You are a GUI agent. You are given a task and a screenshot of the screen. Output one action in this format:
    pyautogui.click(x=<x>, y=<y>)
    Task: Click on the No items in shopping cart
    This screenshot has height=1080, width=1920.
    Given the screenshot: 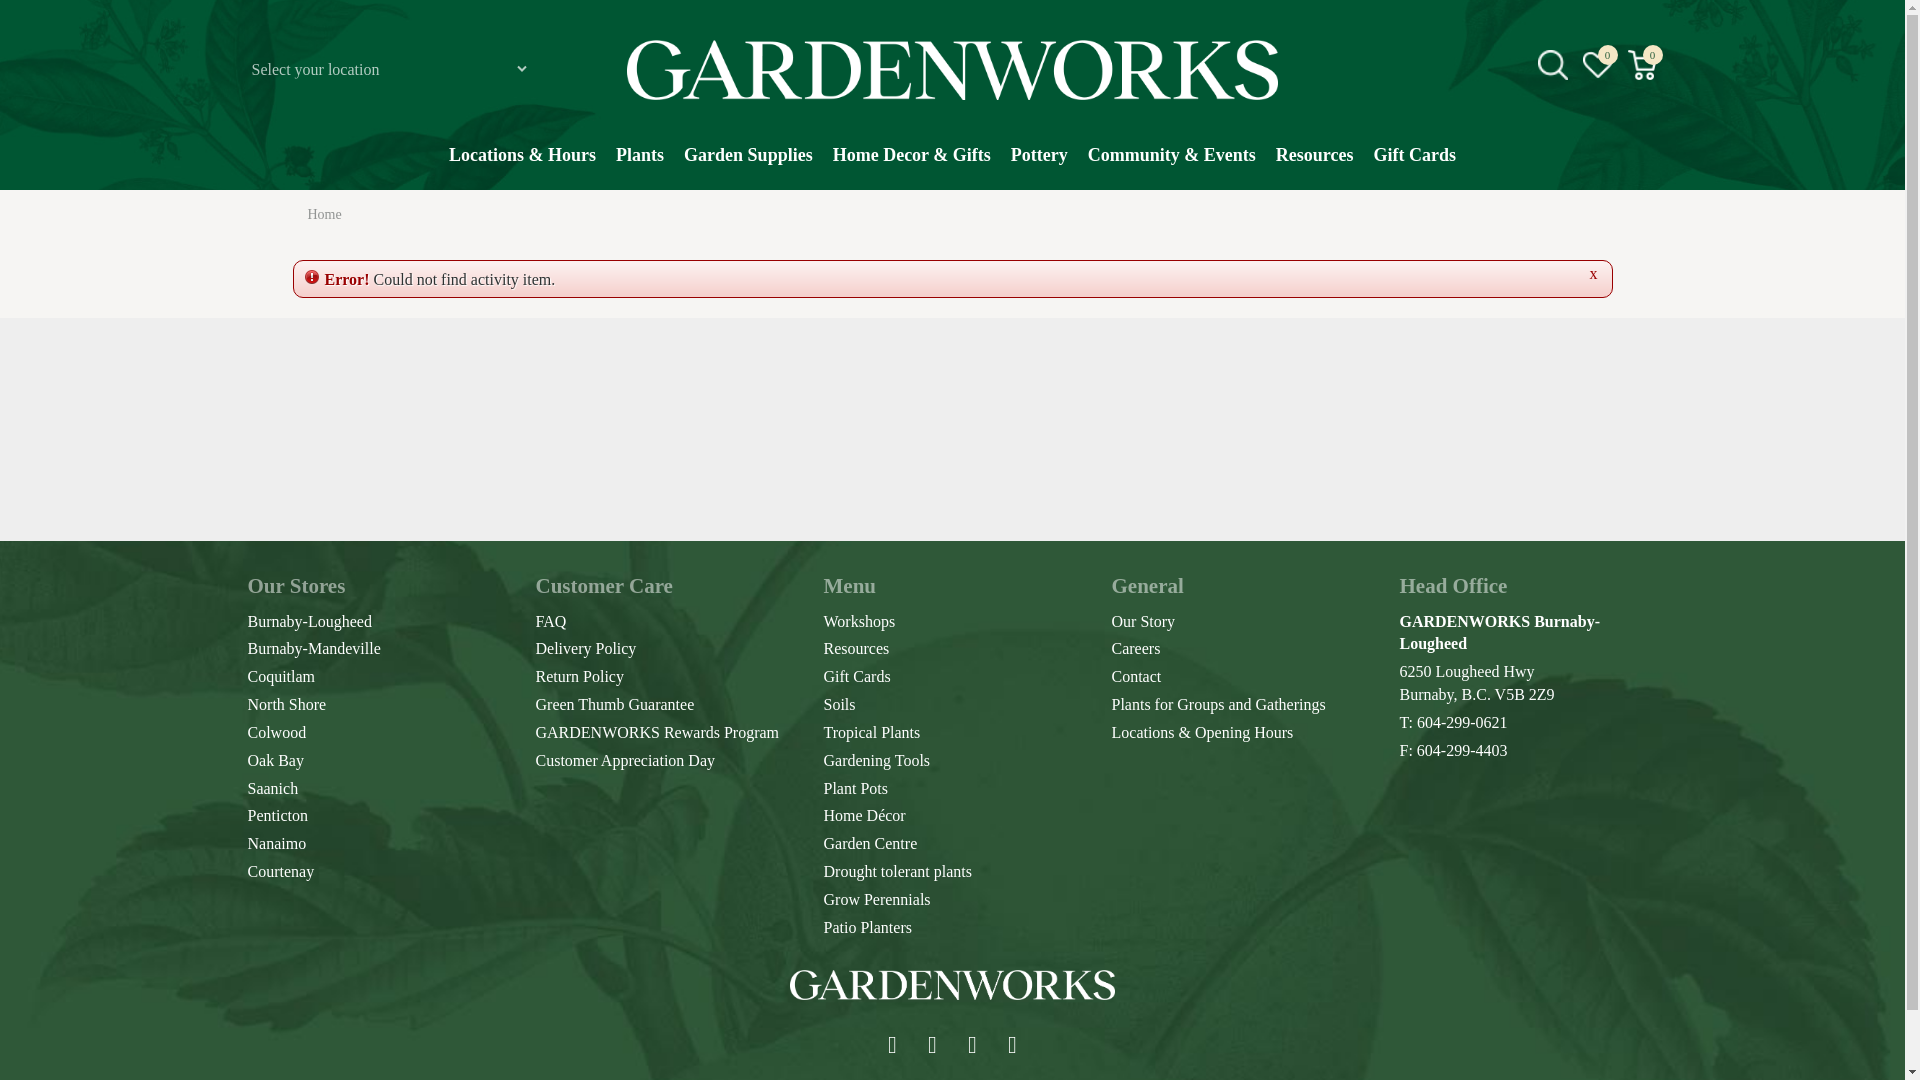 What is the action you would take?
    pyautogui.click(x=1643, y=64)
    